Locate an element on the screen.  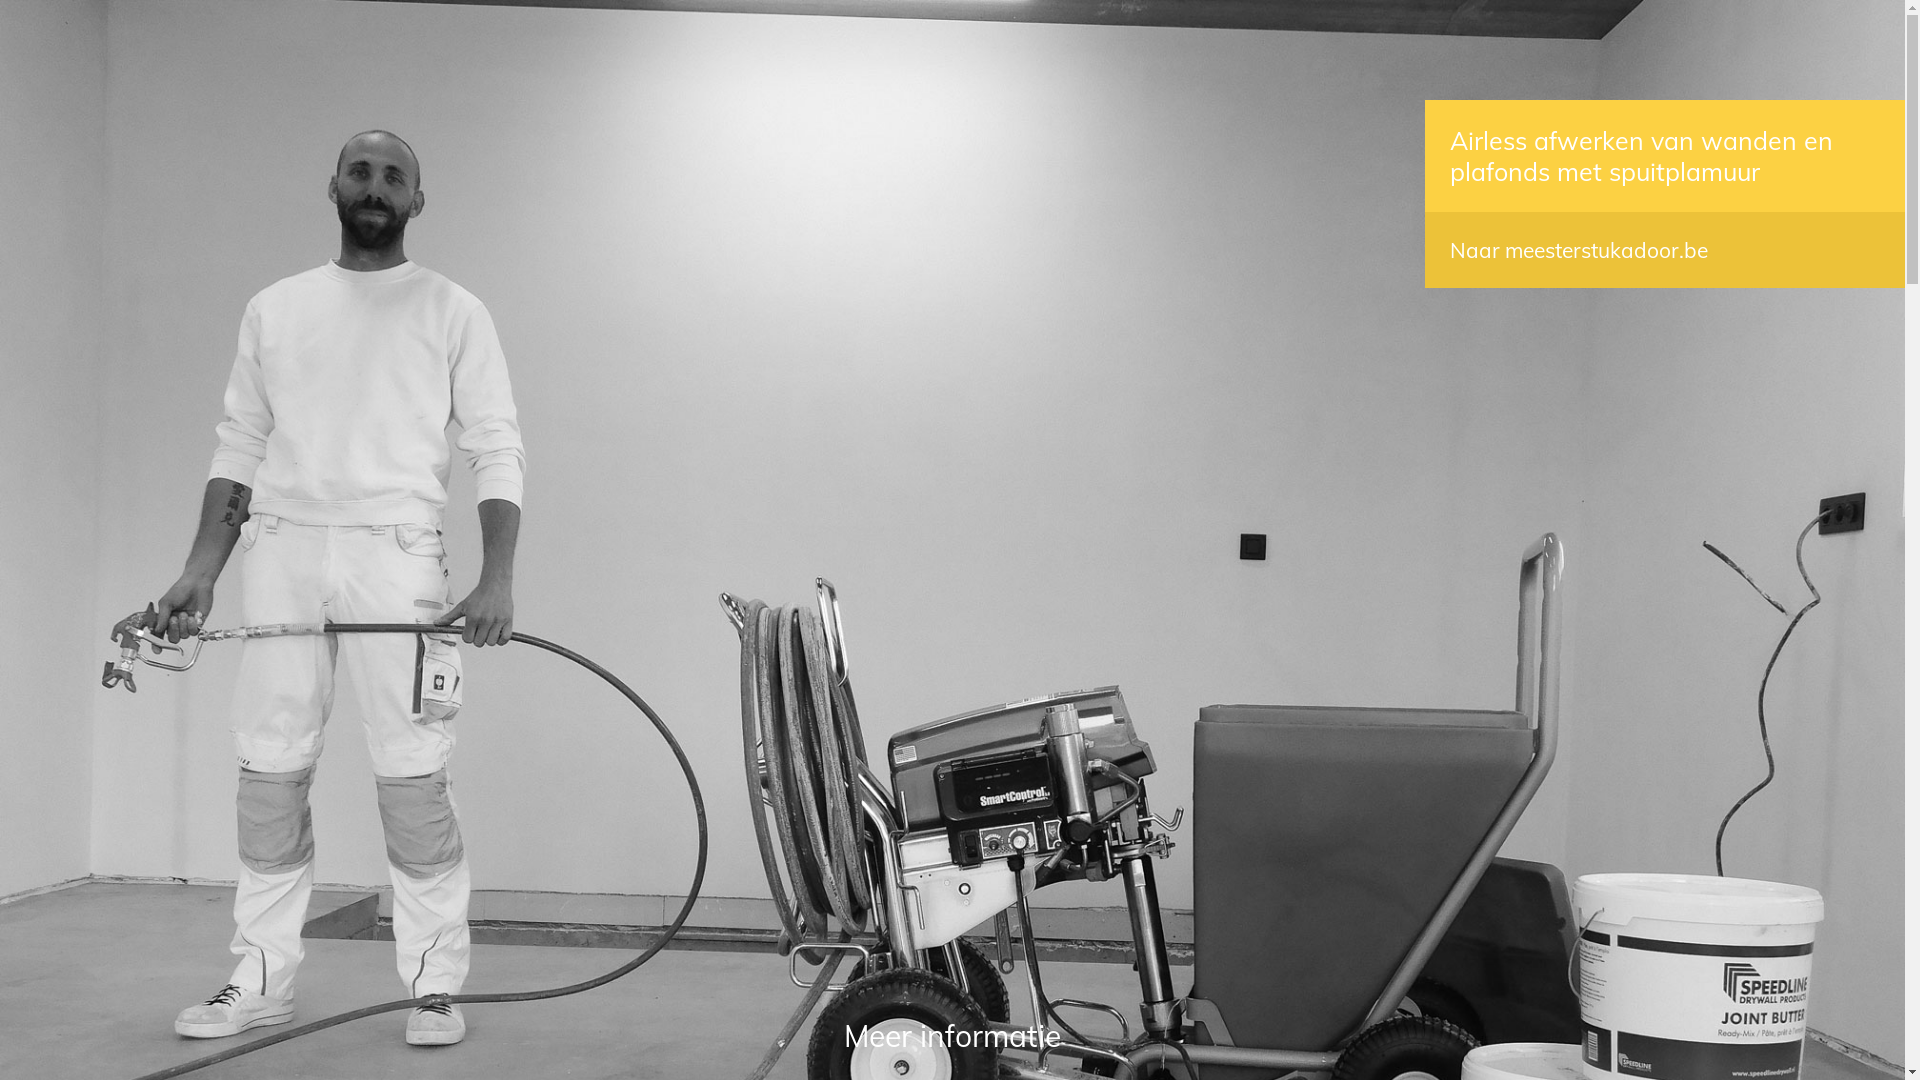
Naar meesterstukadoor.be is located at coordinates (1579, 250).